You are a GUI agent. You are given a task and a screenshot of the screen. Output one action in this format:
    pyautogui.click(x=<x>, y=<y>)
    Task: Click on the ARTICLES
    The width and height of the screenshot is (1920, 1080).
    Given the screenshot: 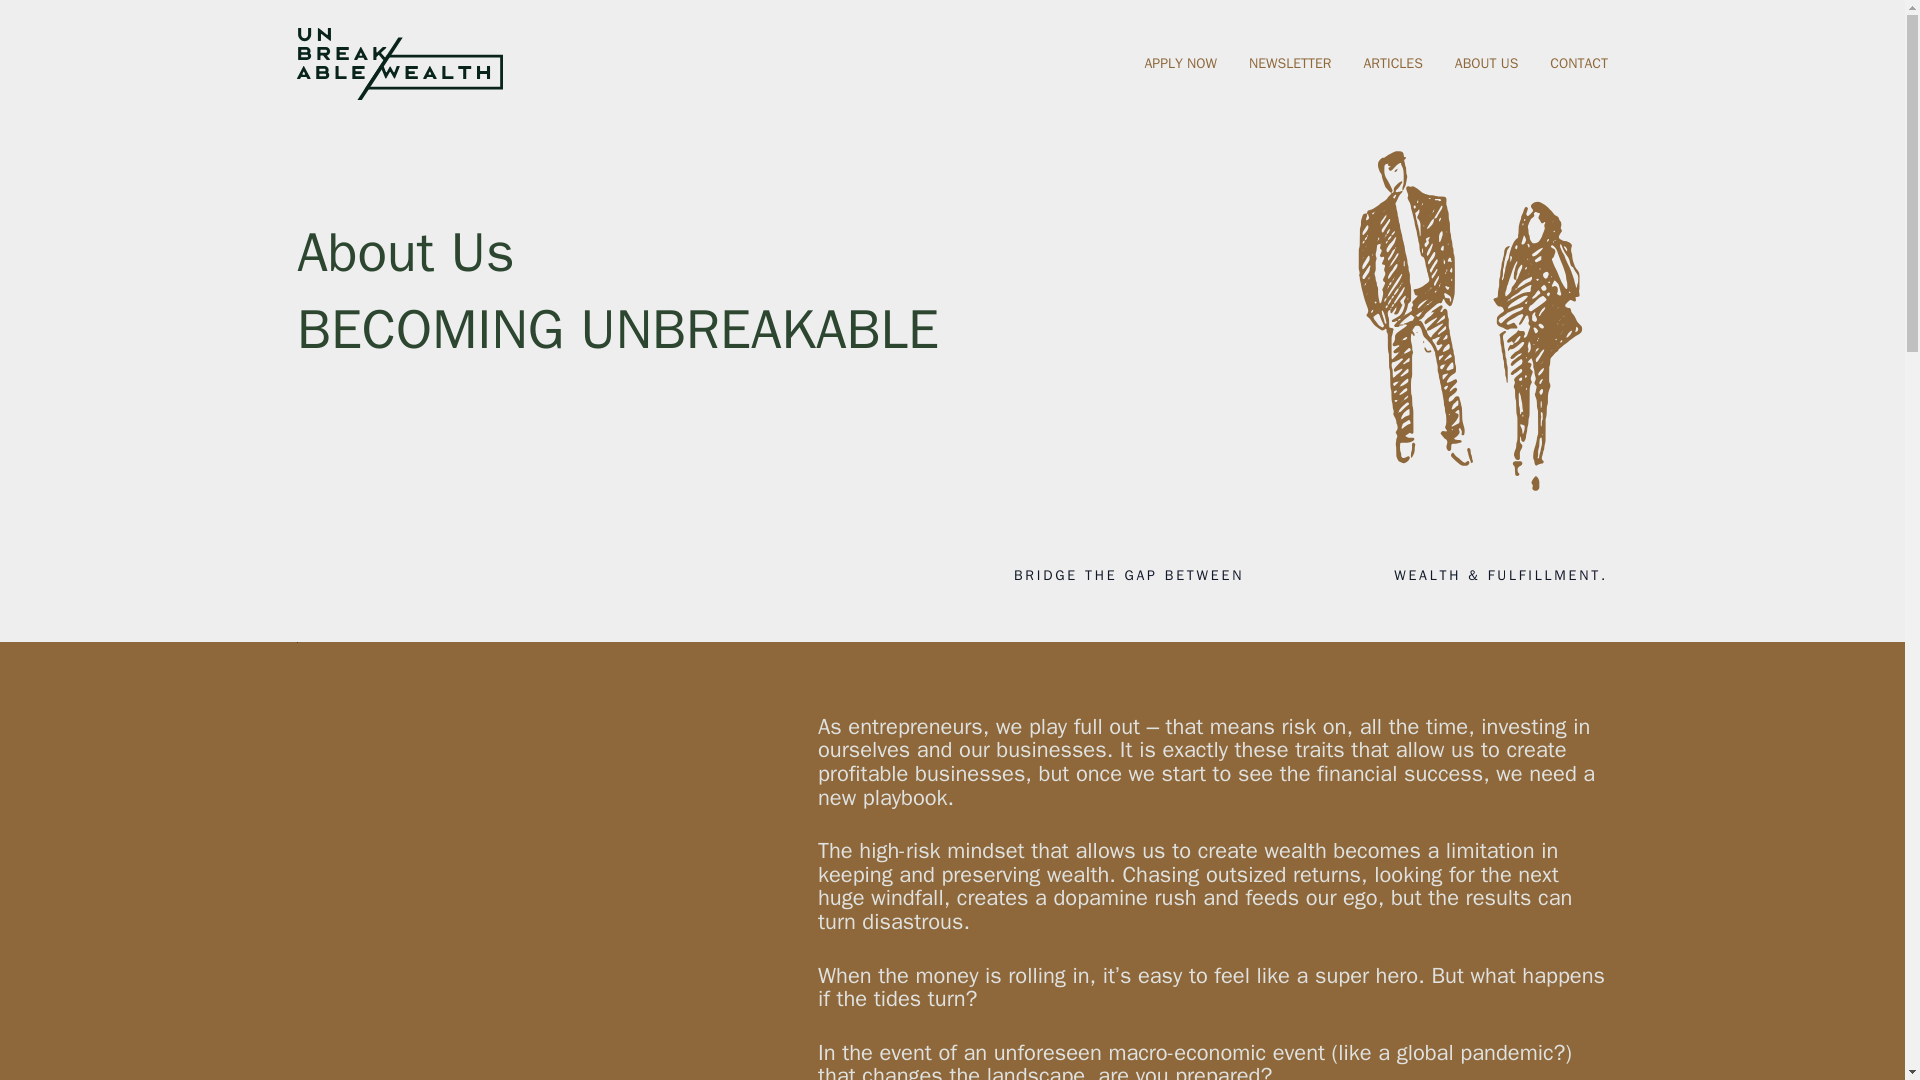 What is the action you would take?
    pyautogui.click(x=1392, y=63)
    